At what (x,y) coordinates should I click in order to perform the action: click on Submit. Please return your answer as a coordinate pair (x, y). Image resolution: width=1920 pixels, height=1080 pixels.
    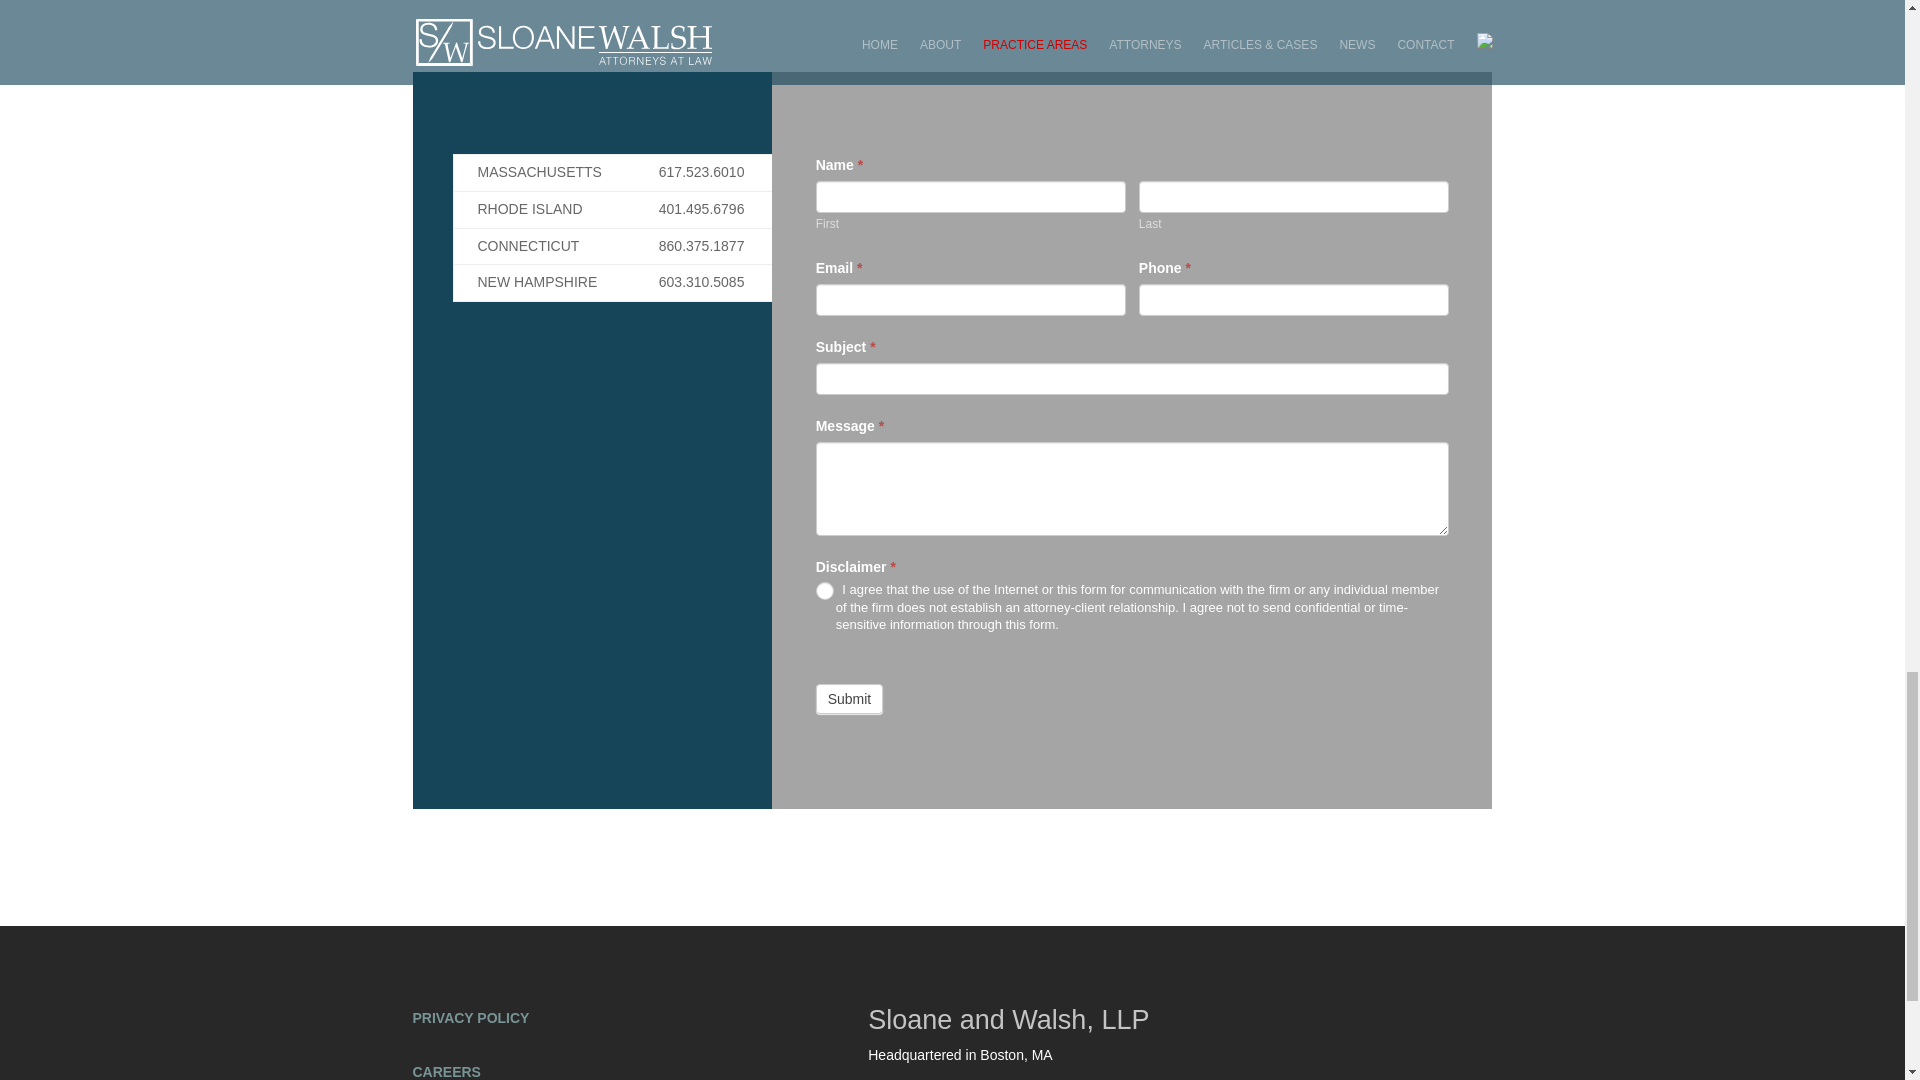
    Looking at the image, I should click on (850, 698).